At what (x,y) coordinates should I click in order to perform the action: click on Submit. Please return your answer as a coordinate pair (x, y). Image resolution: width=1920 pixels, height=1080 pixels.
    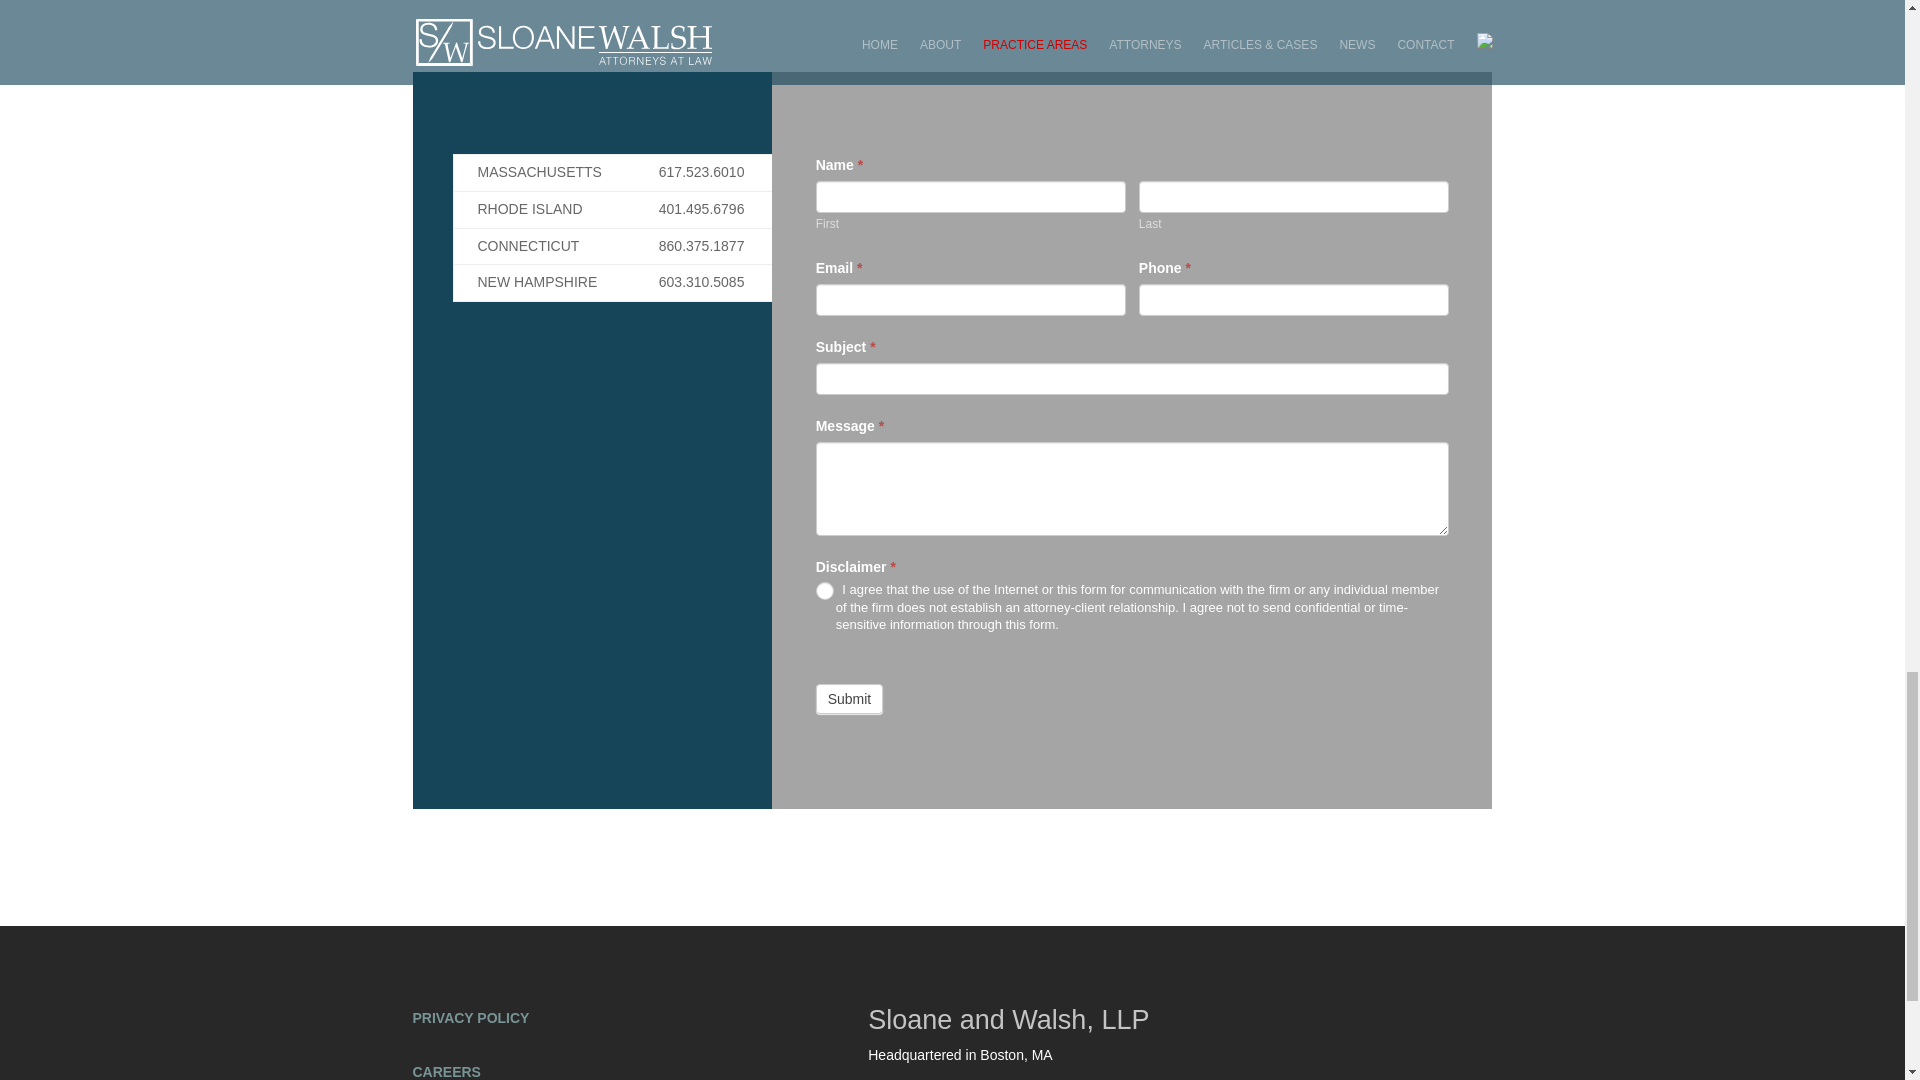
    Looking at the image, I should click on (850, 698).